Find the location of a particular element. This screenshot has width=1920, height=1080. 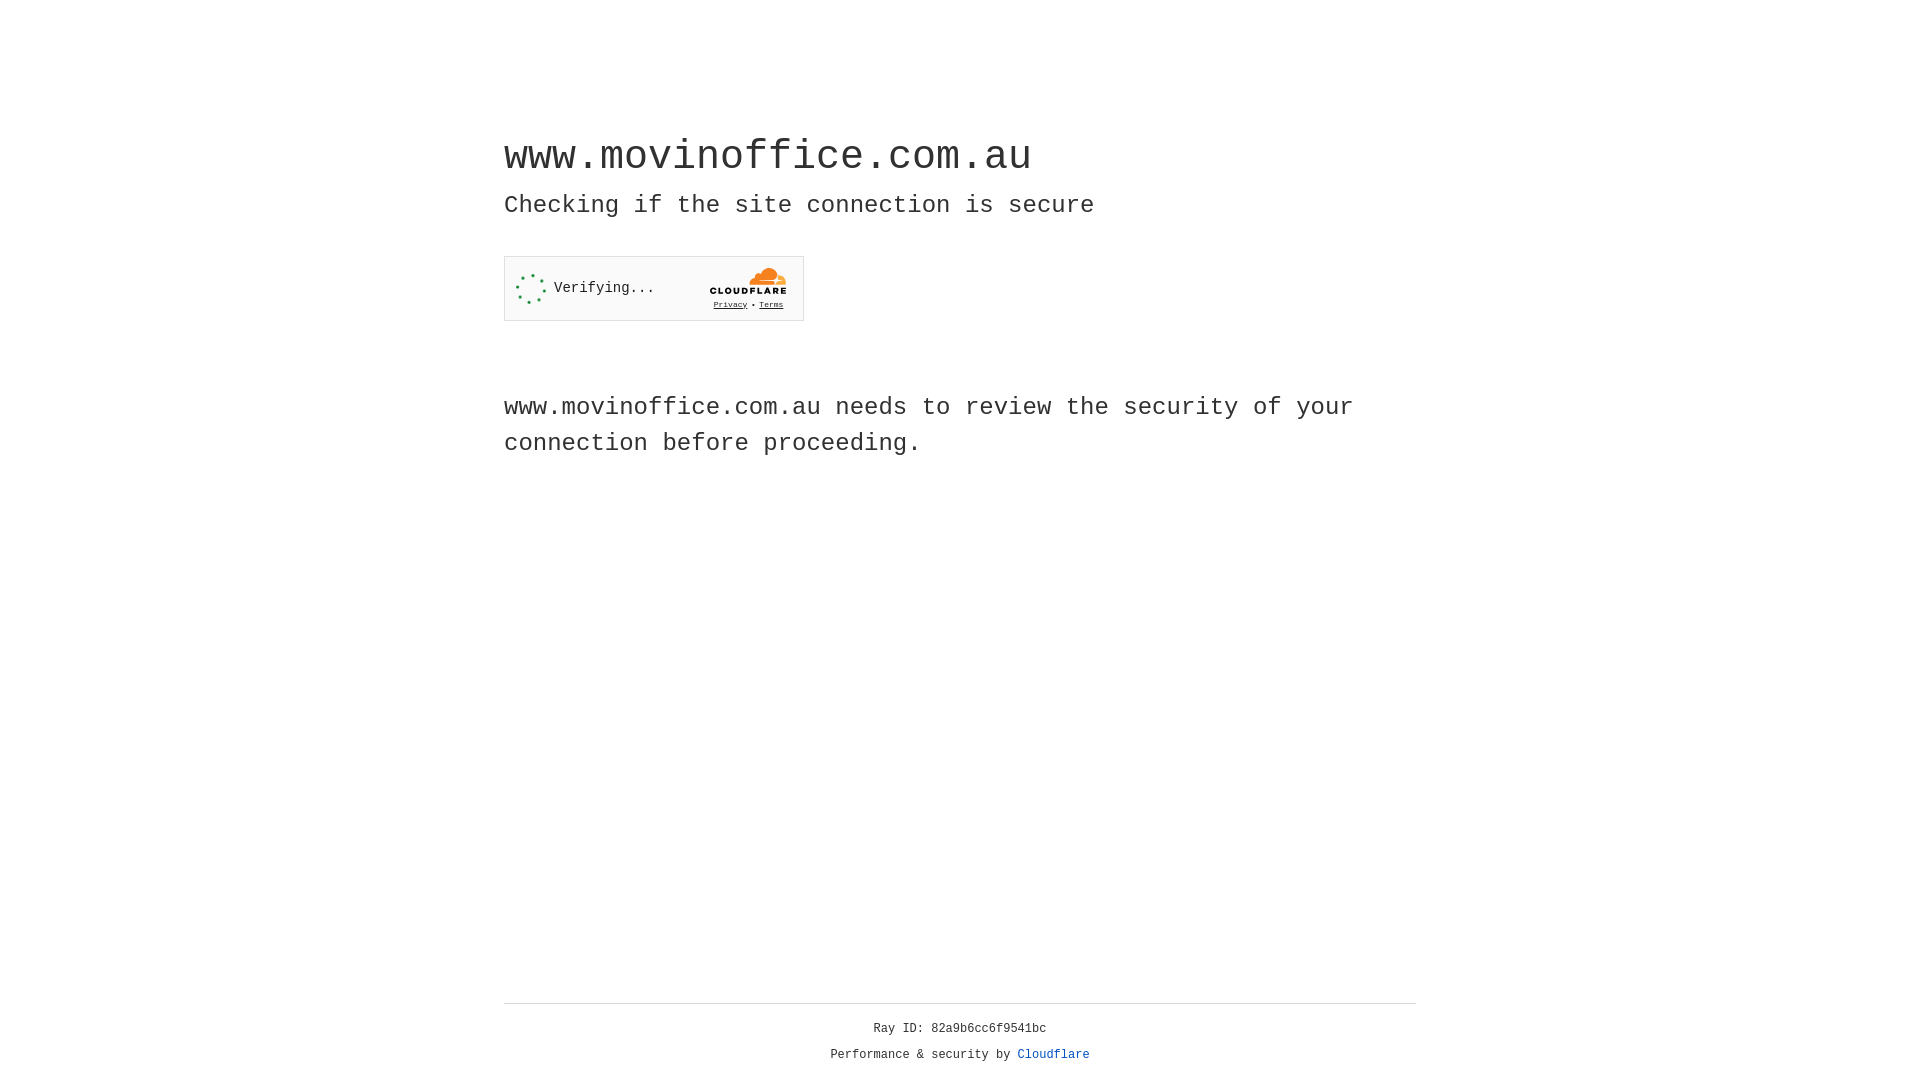

Cloudflare is located at coordinates (1054, 1055).